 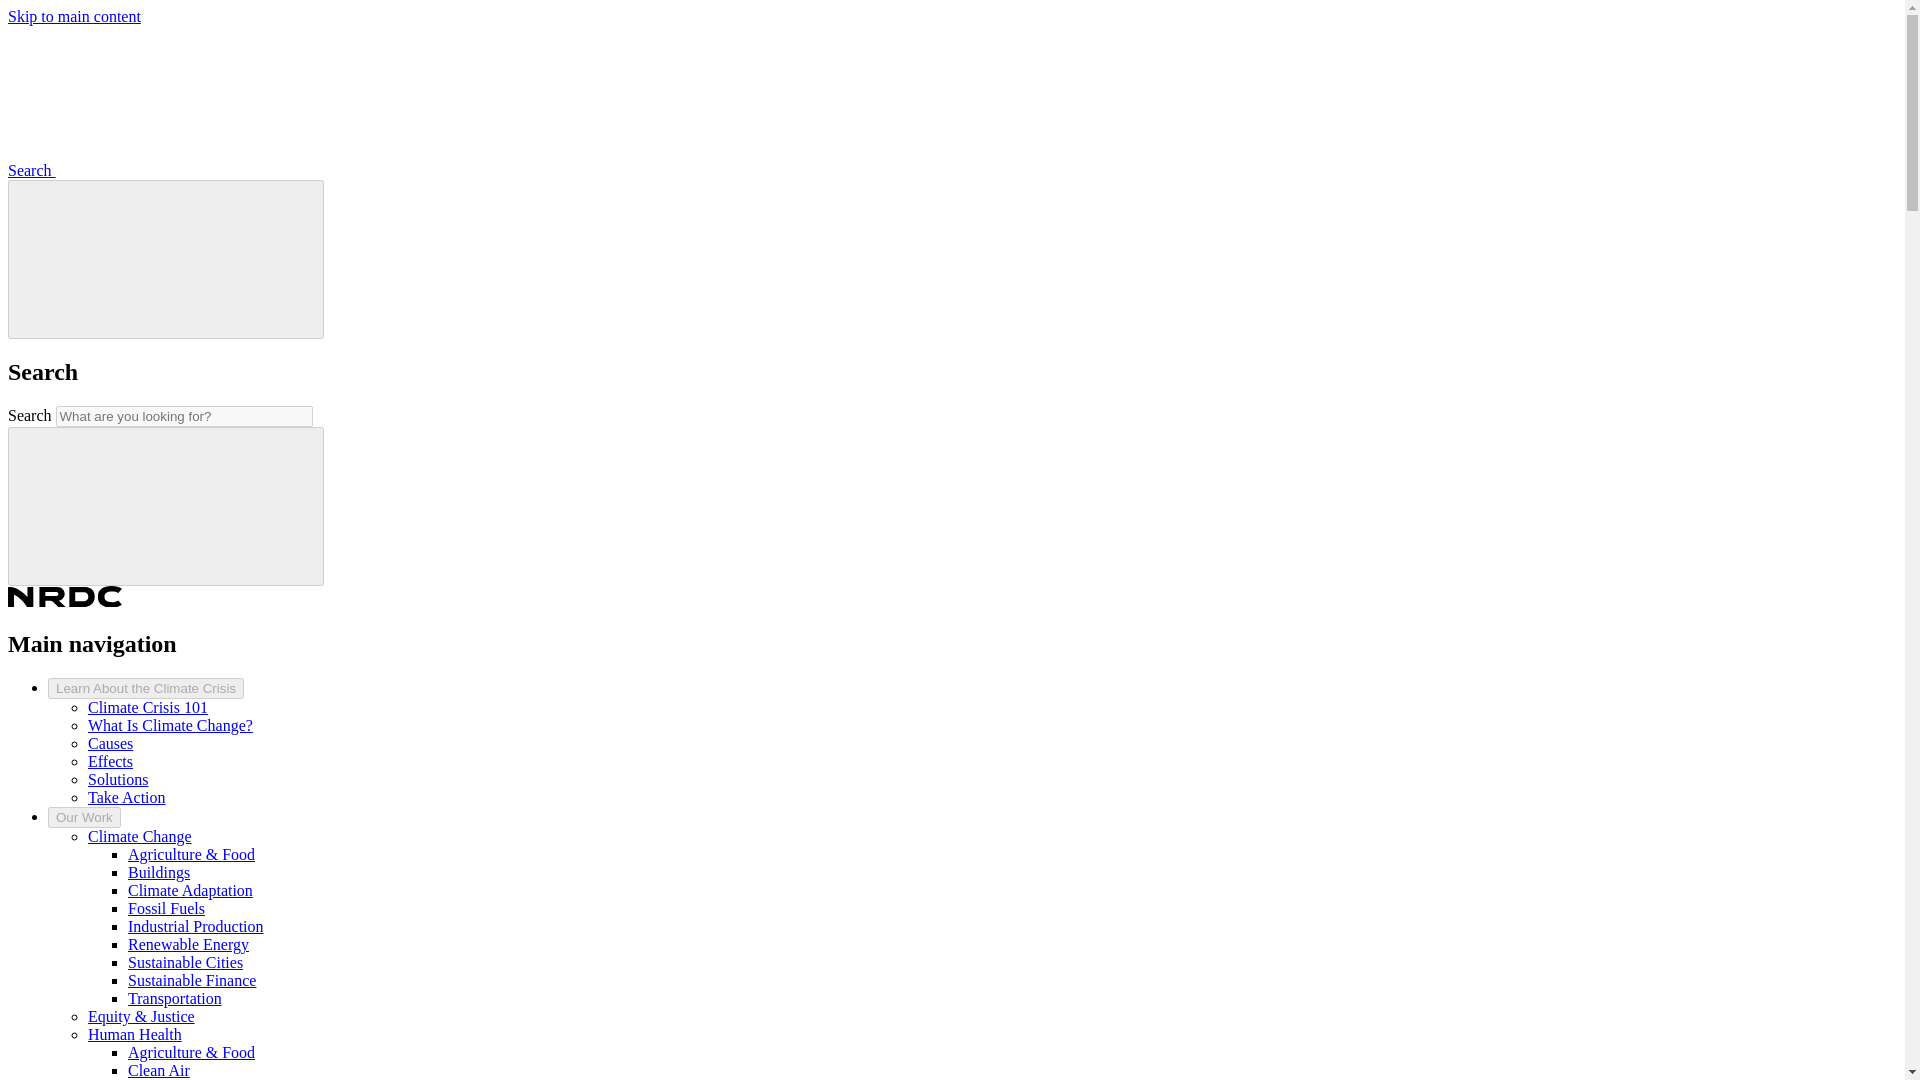 I want to click on Sustainable Cities, so click(x=186, y=962).